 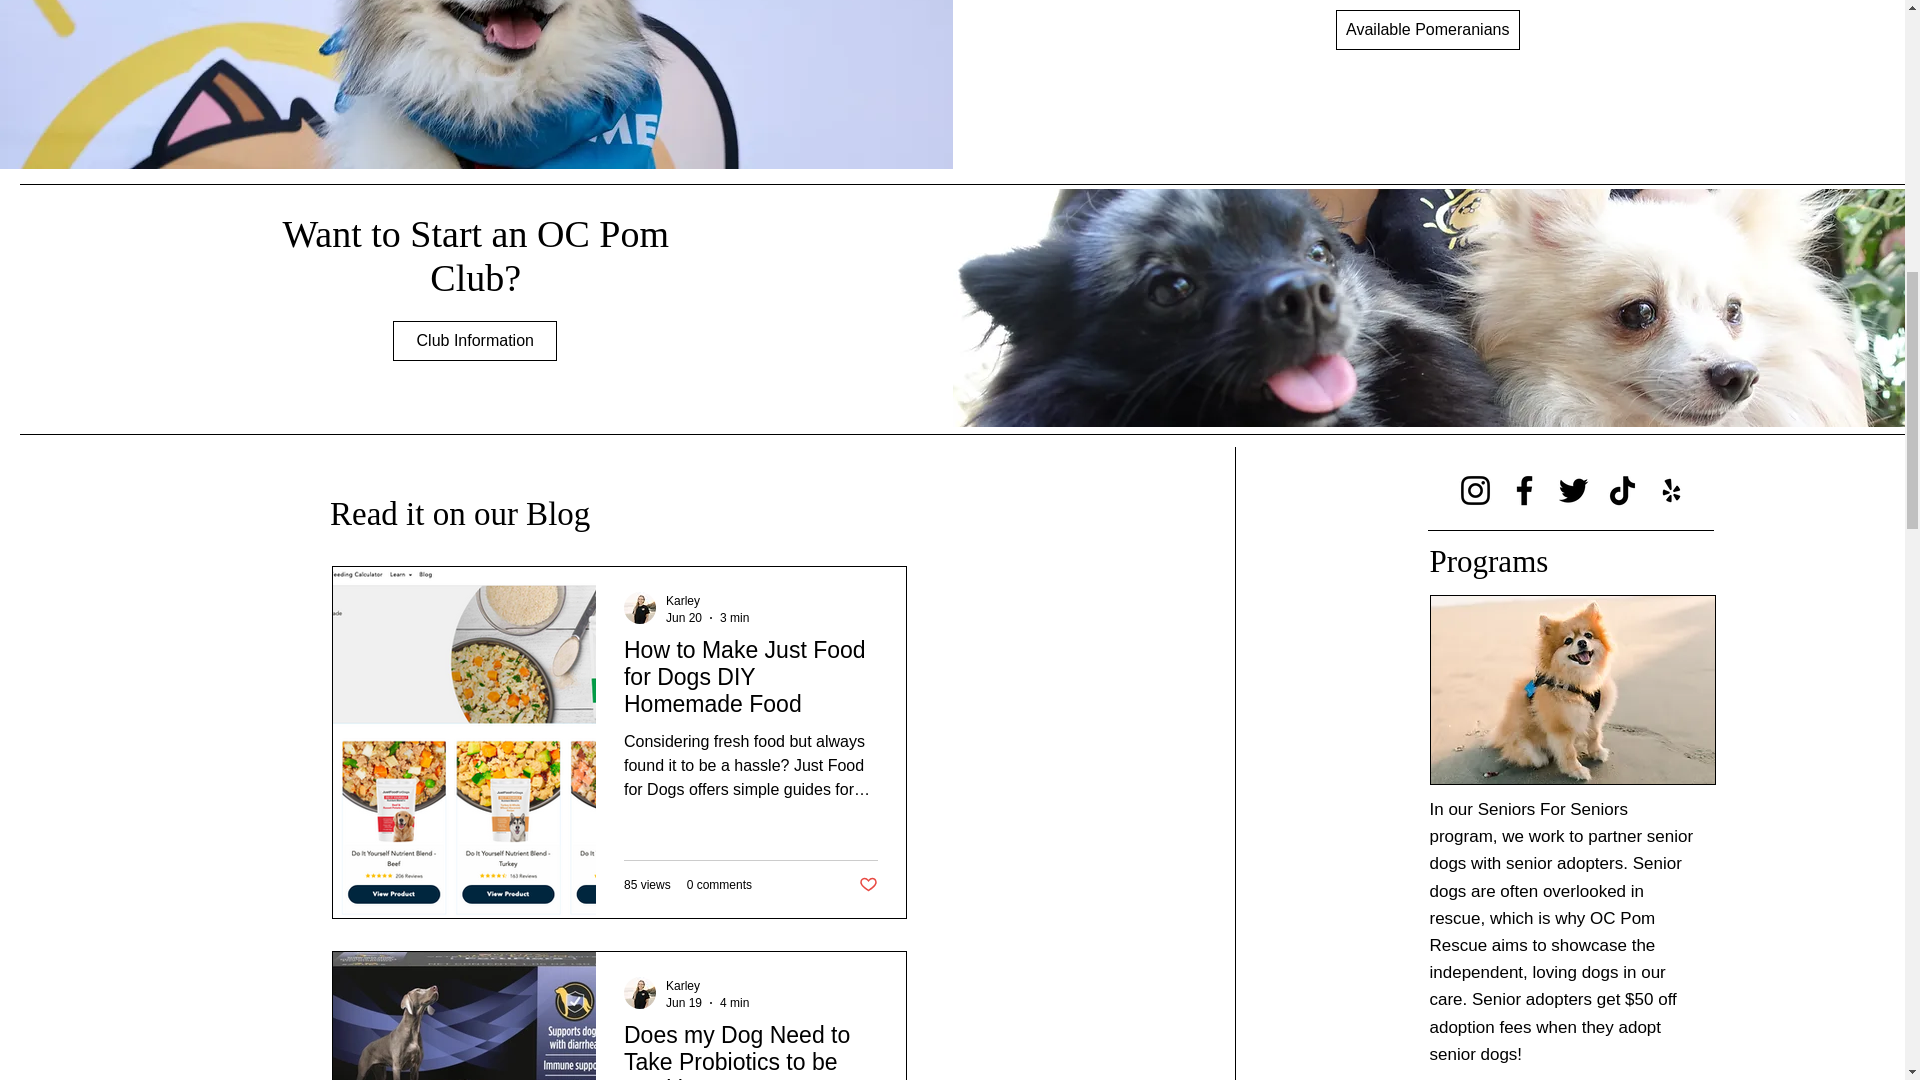 What do you see at coordinates (1428, 29) in the screenshot?
I see `Available Pomeranians` at bounding box center [1428, 29].